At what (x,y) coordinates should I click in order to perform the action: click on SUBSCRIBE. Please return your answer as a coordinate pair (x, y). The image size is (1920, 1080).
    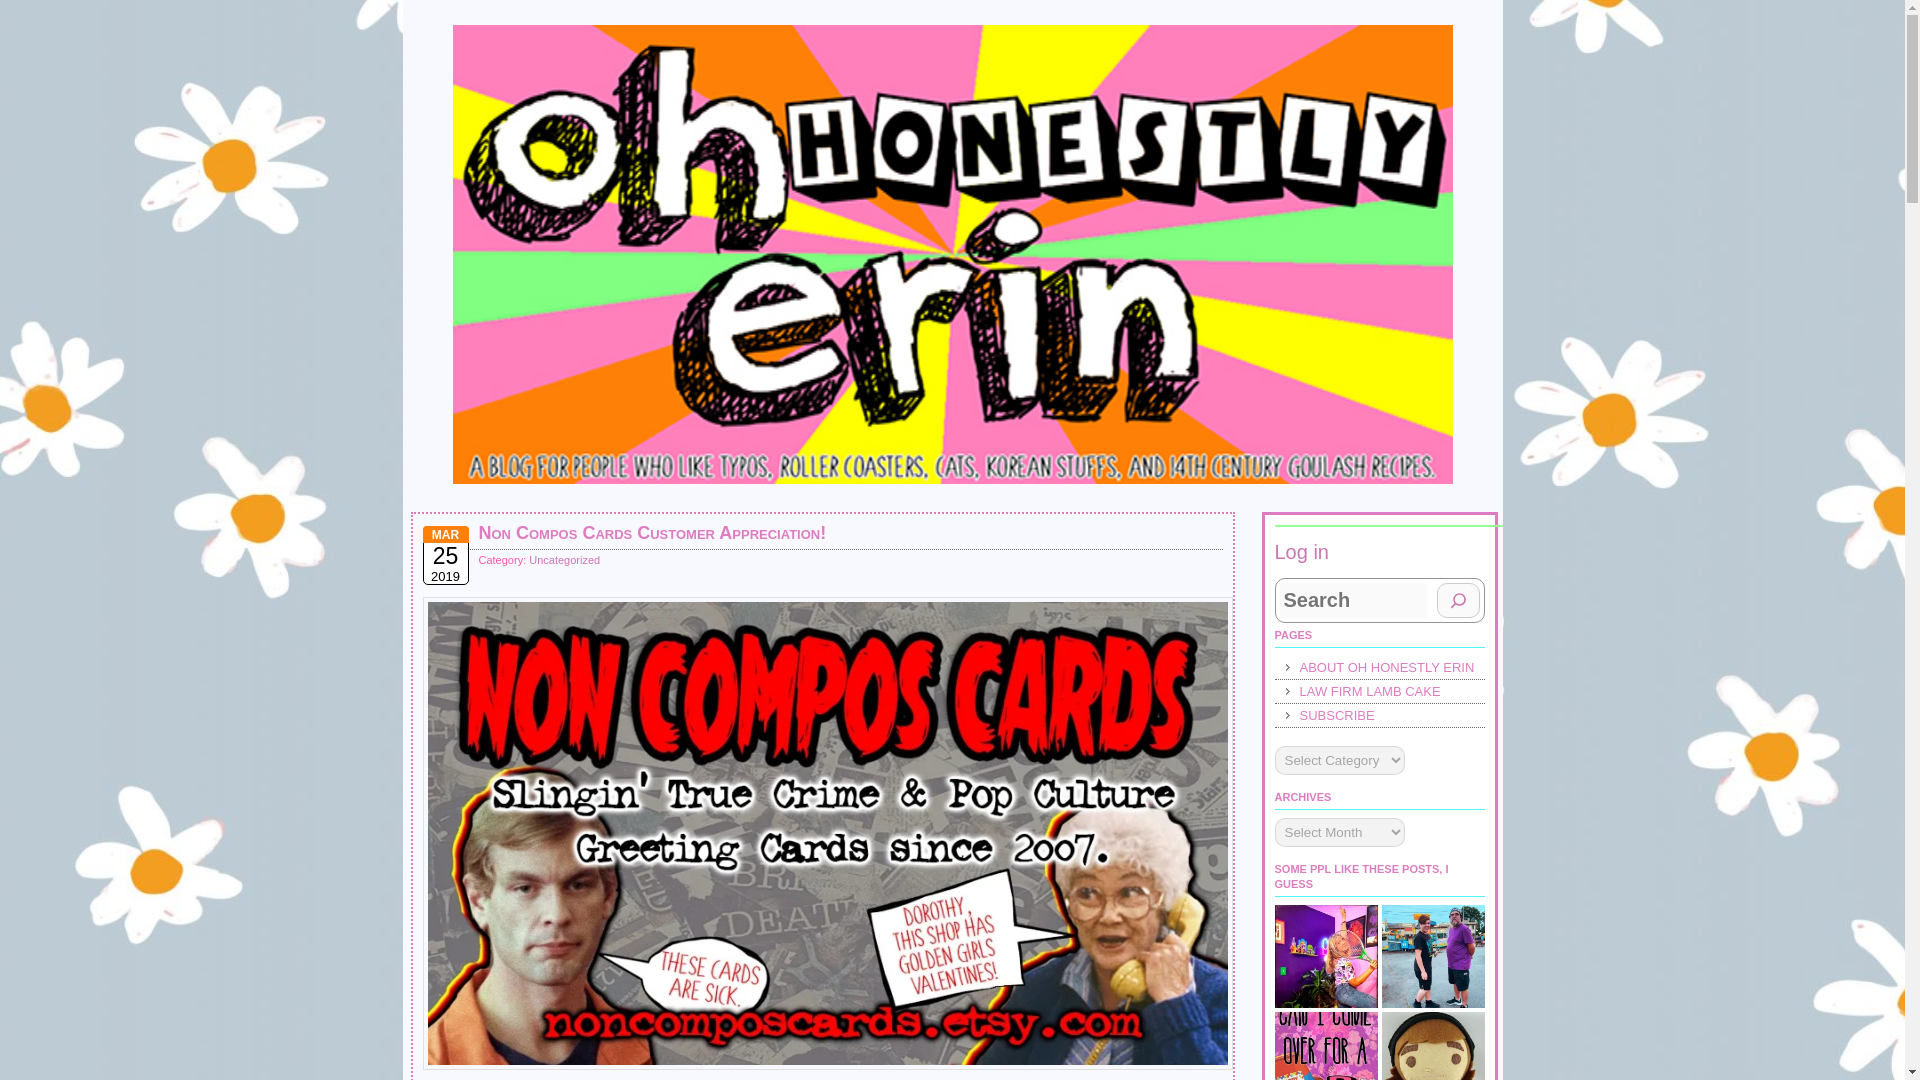
    Looking at the image, I should click on (1379, 716).